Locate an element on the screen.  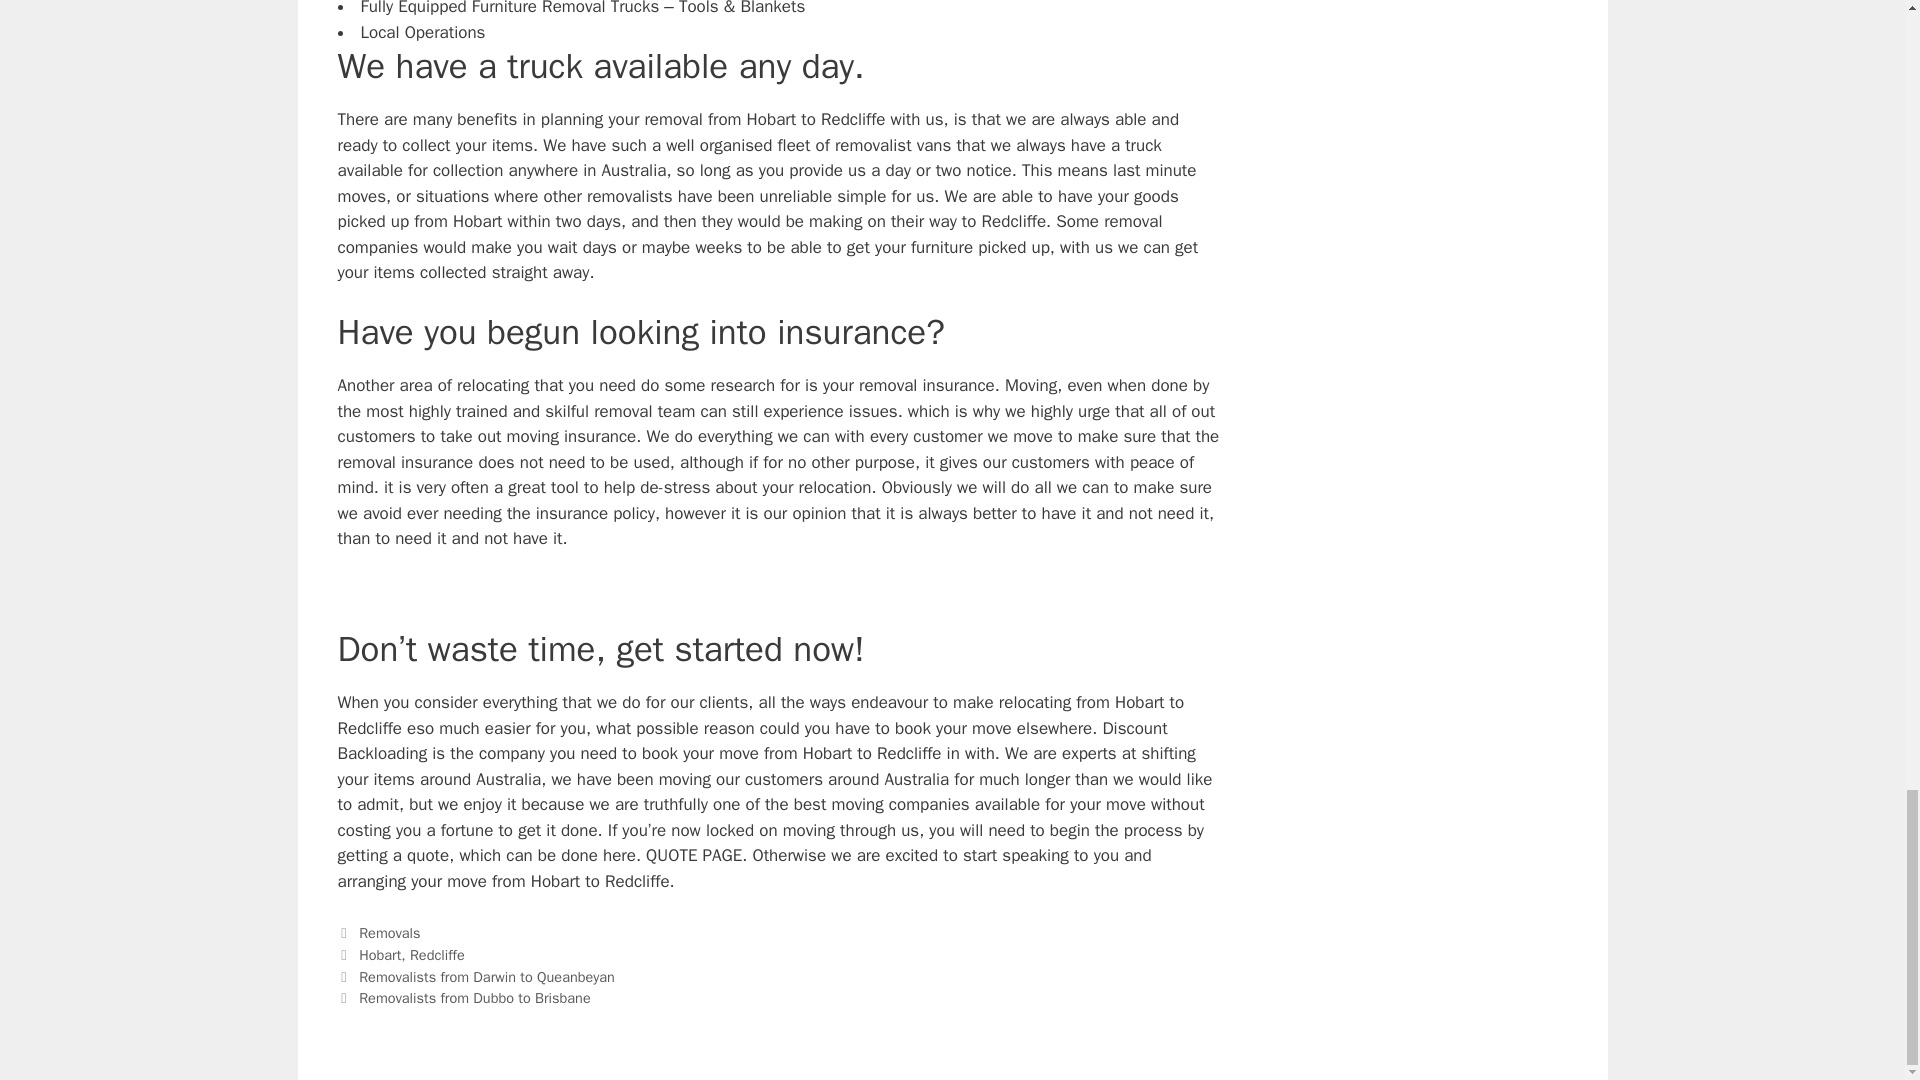
Hobart is located at coordinates (380, 955).